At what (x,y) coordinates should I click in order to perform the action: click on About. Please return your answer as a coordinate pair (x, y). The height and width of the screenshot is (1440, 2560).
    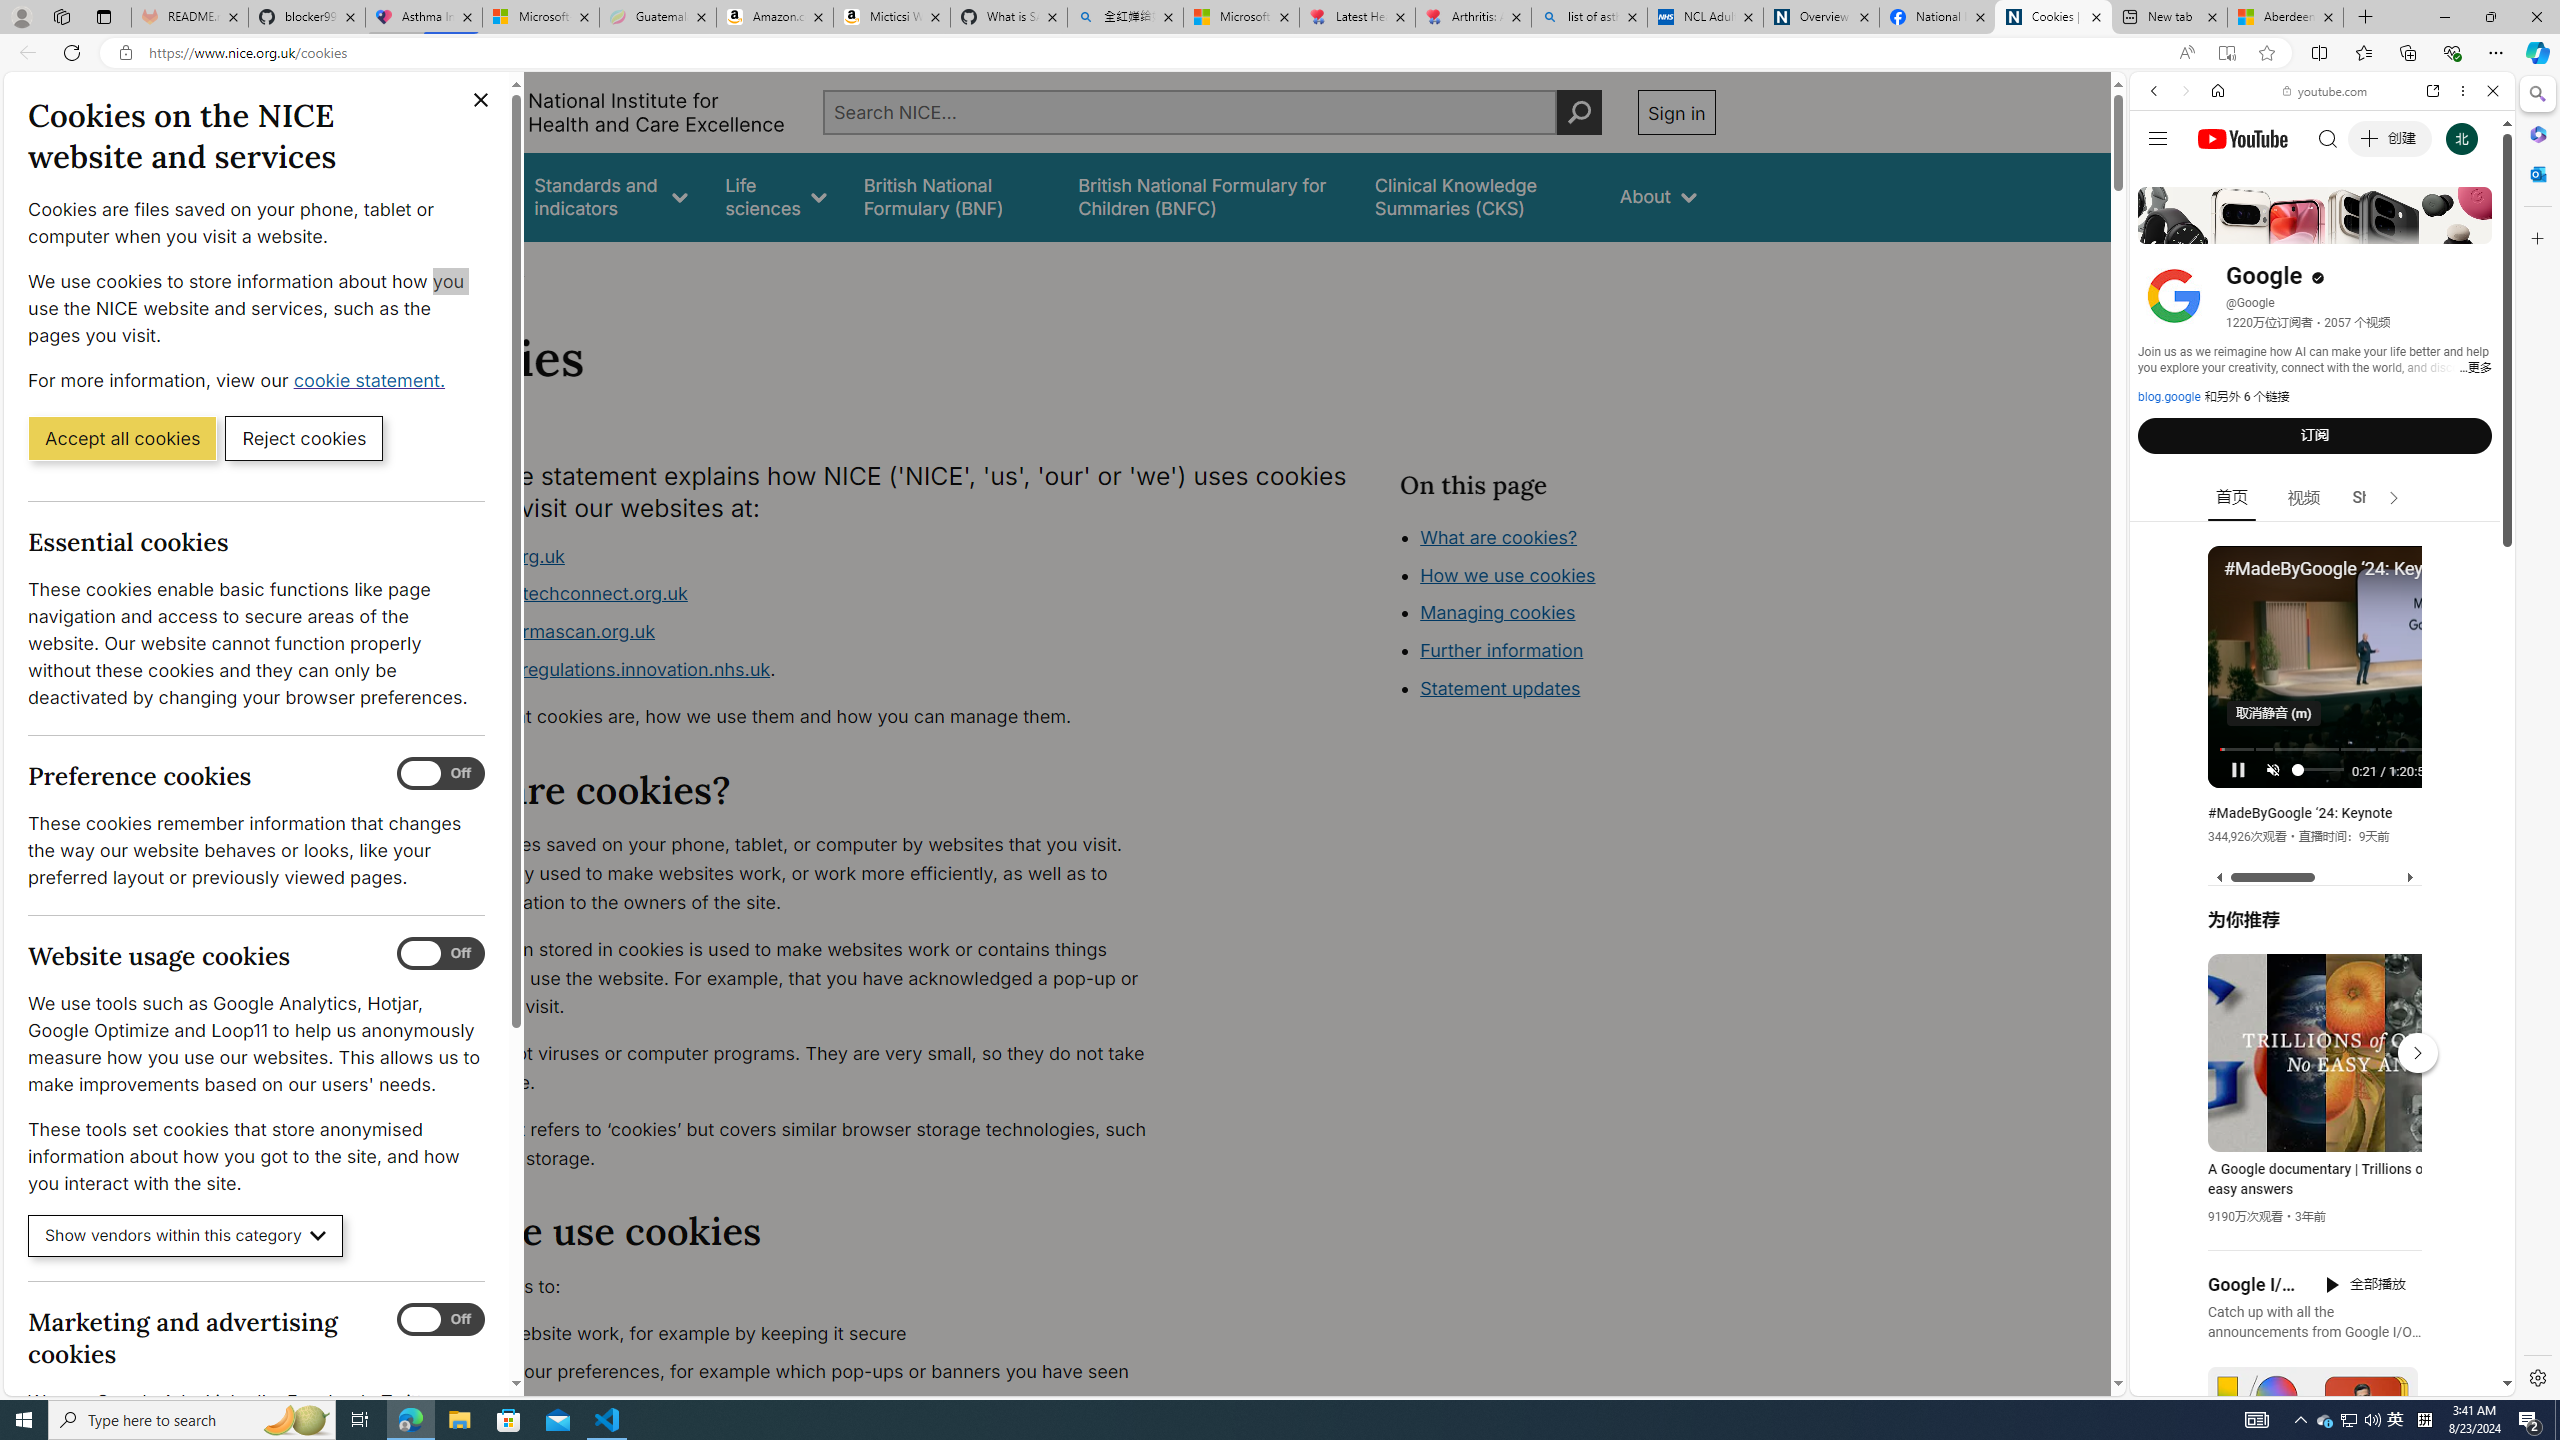
    Looking at the image, I should click on (1658, 196).